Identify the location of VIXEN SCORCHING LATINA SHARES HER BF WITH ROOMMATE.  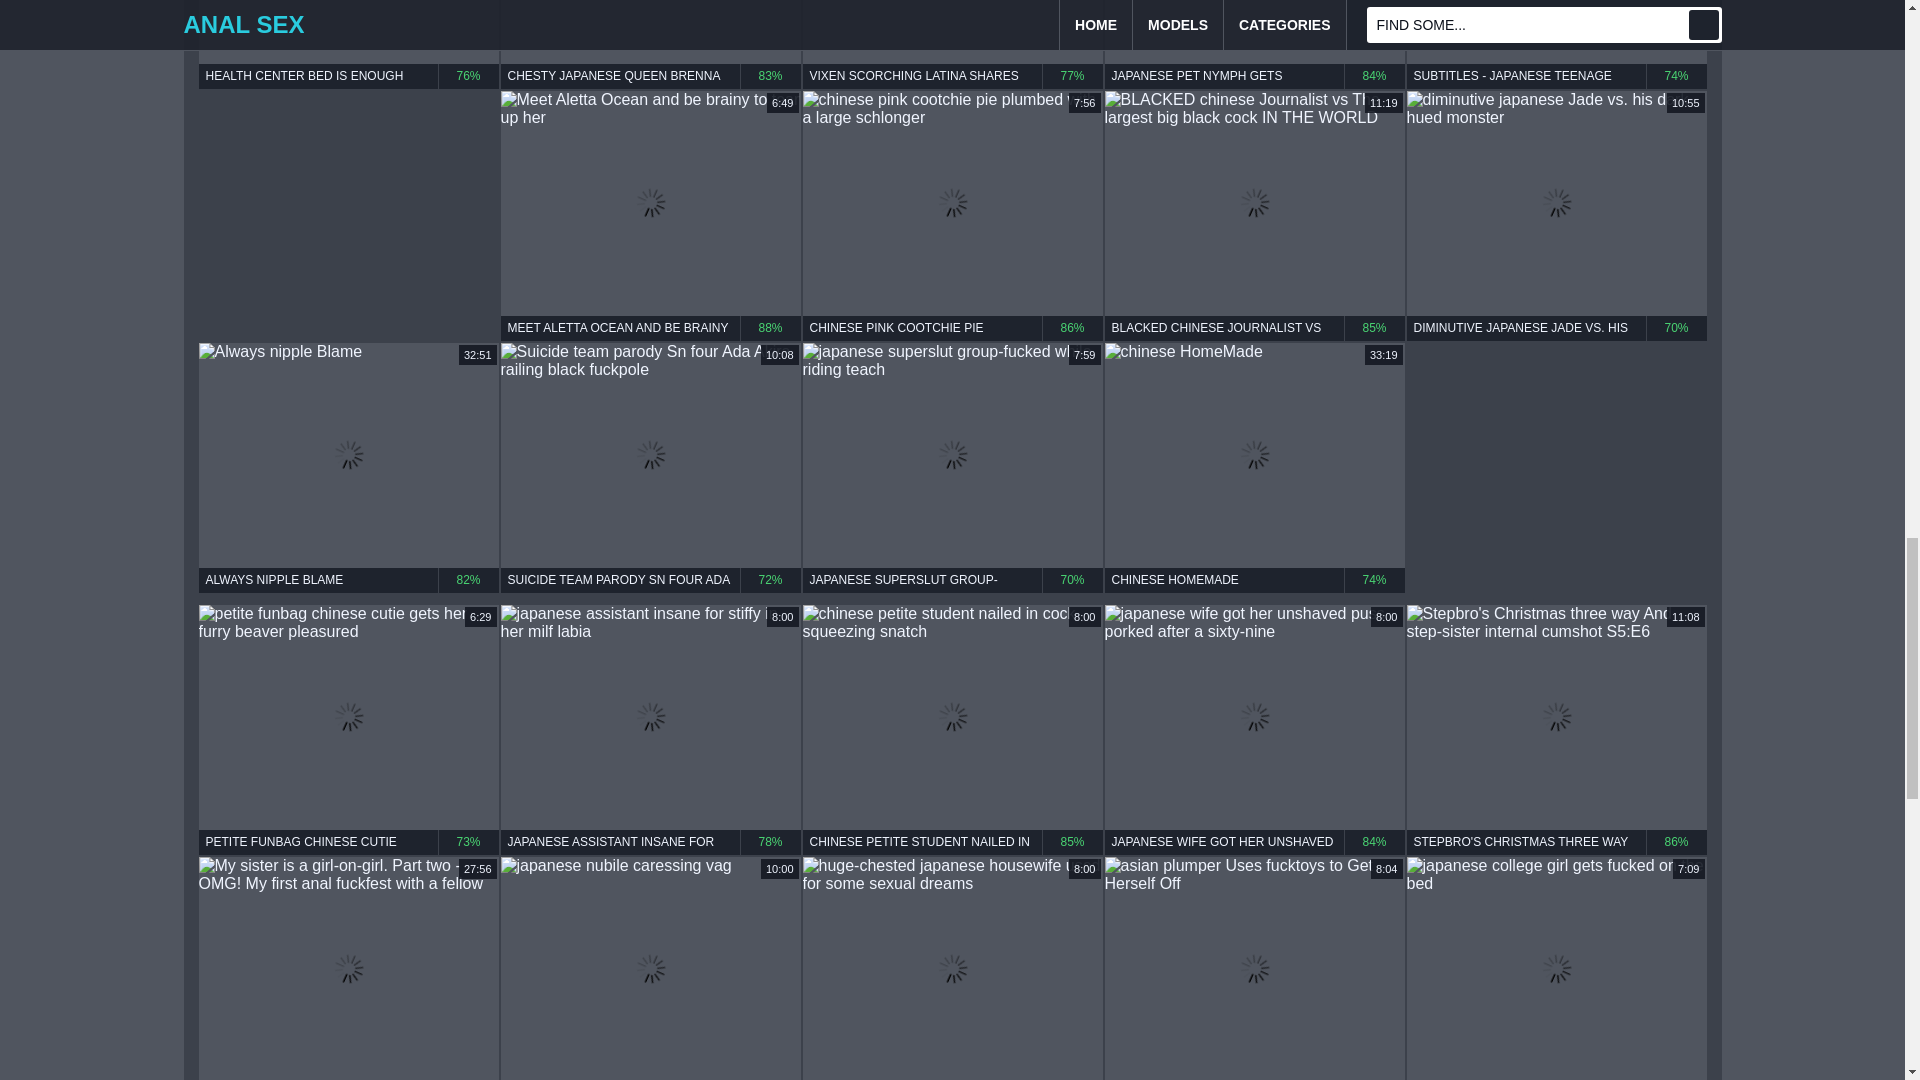
(952, 76).